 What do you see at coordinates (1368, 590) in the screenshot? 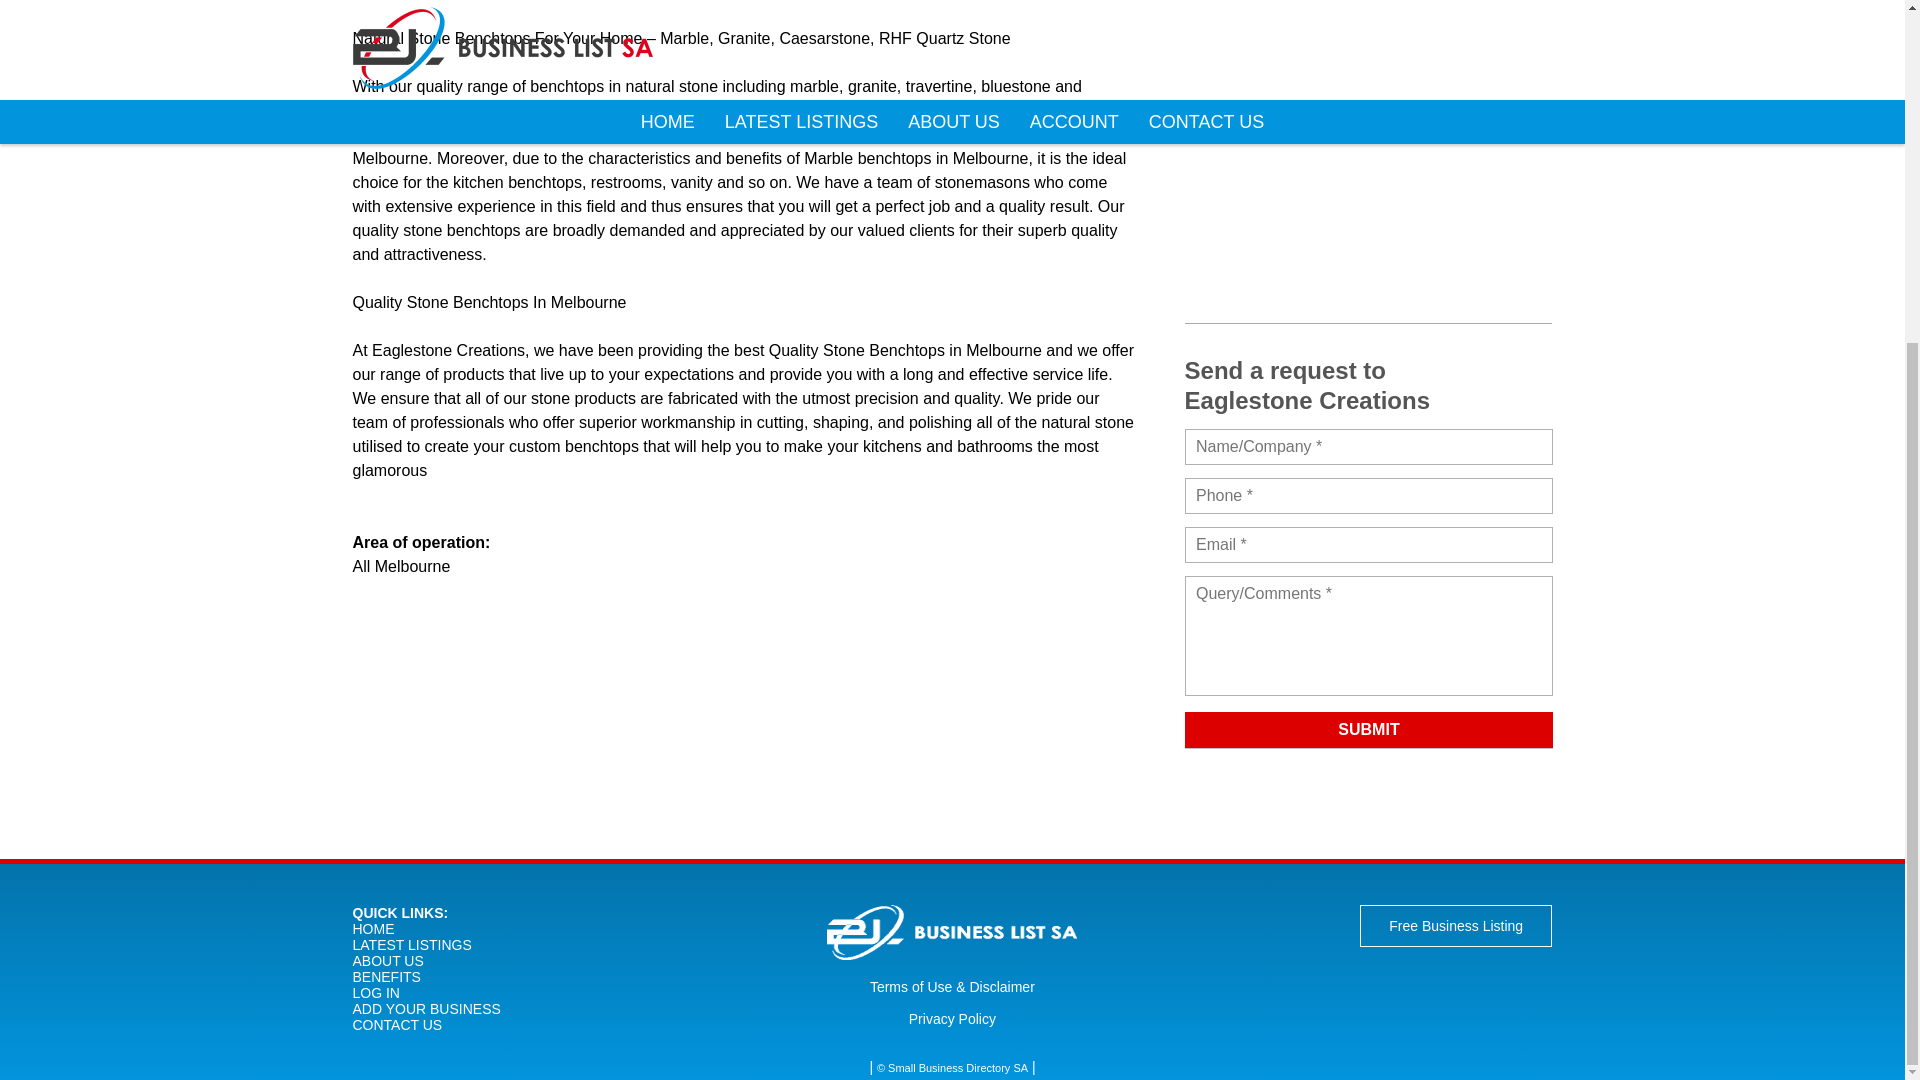
I see `Contact US` at bounding box center [1368, 590].